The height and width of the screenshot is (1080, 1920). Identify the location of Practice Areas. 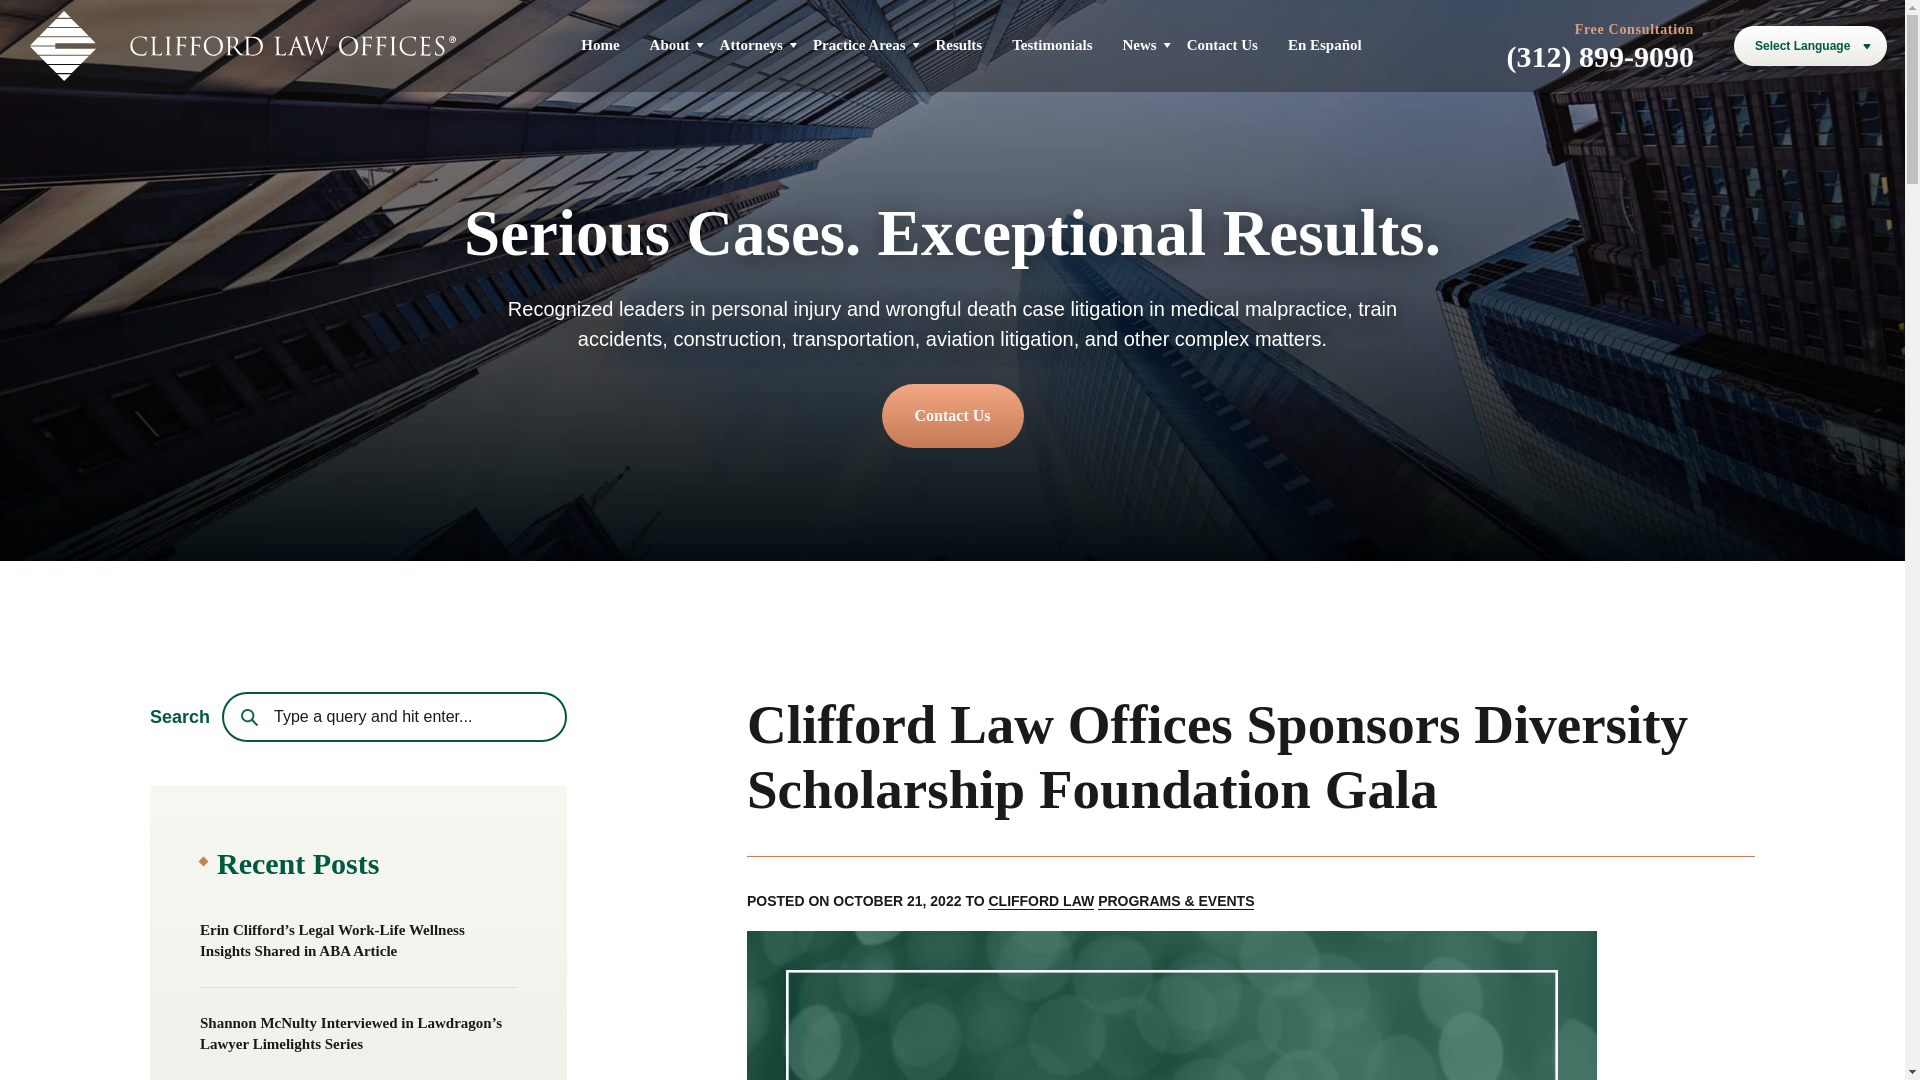
(859, 44).